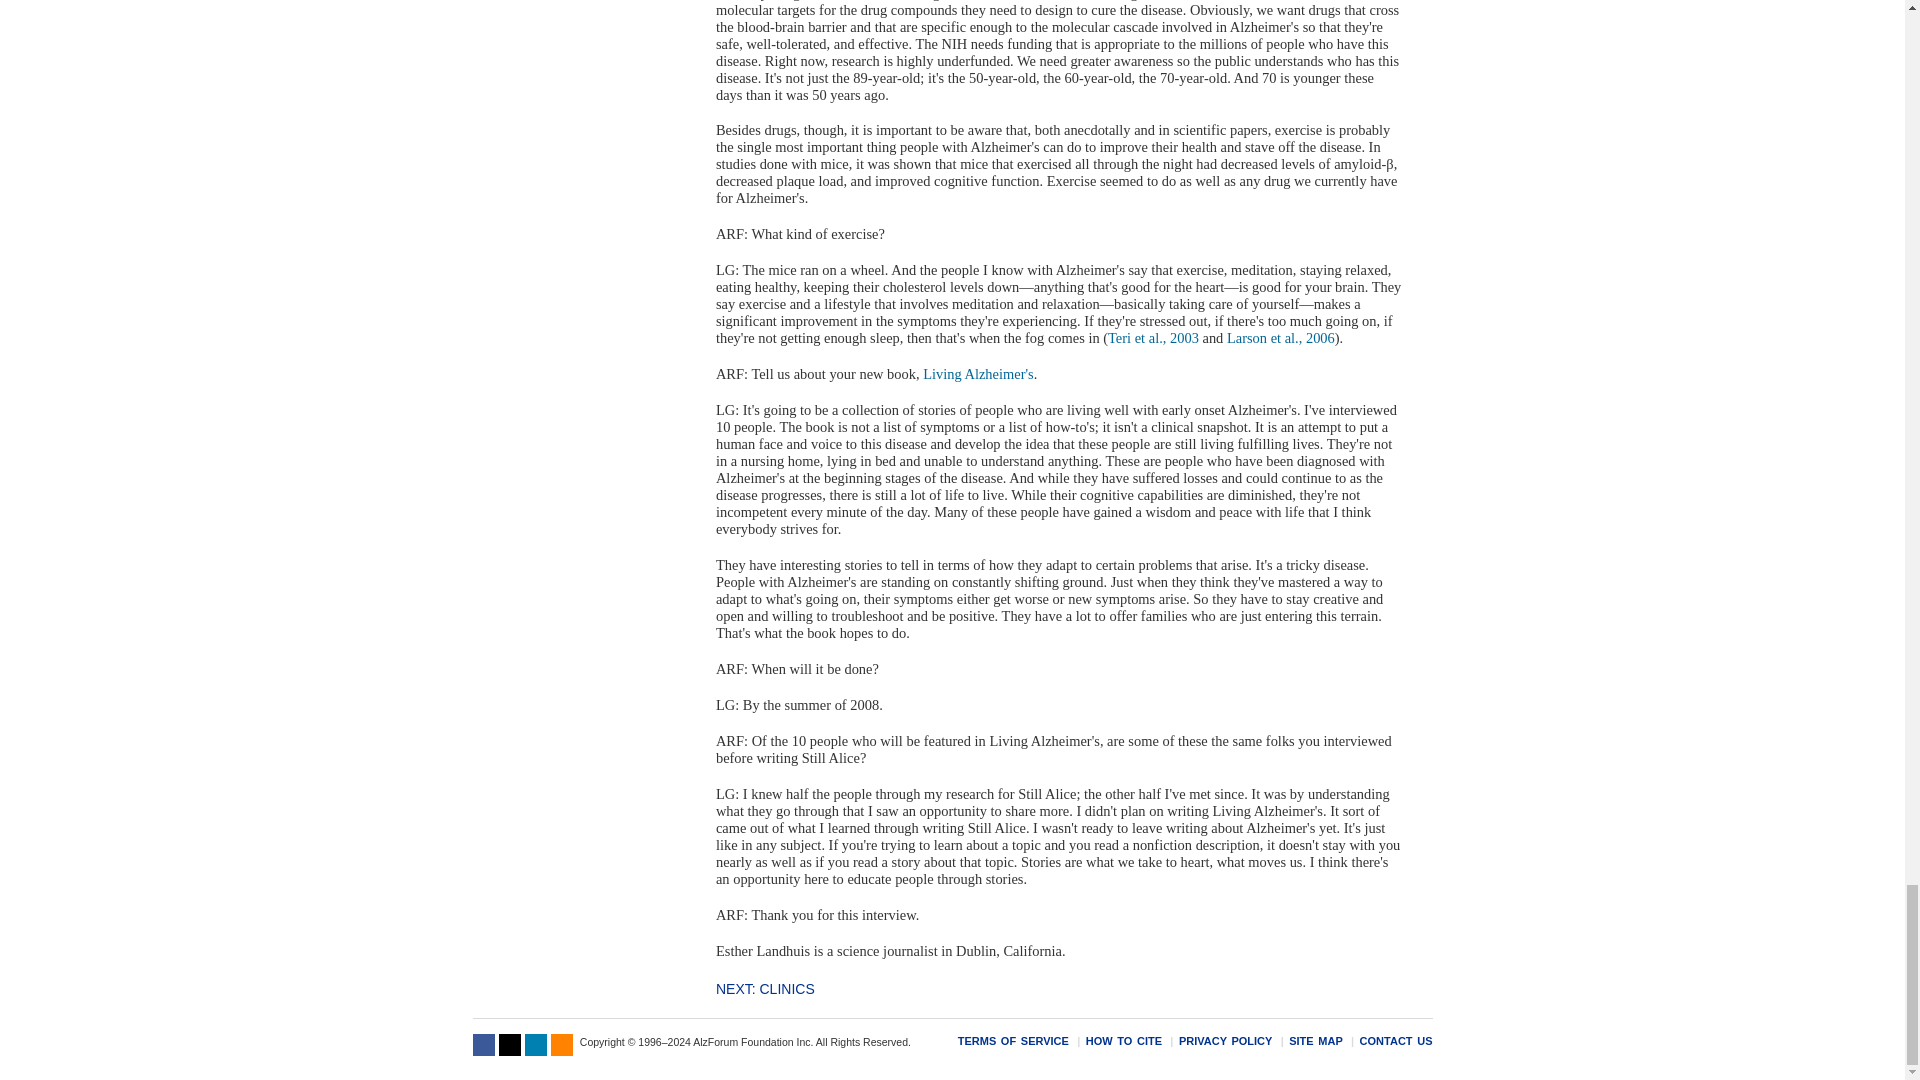  Describe the element at coordinates (765, 988) in the screenshot. I see `NEXT: CLINICS` at that location.